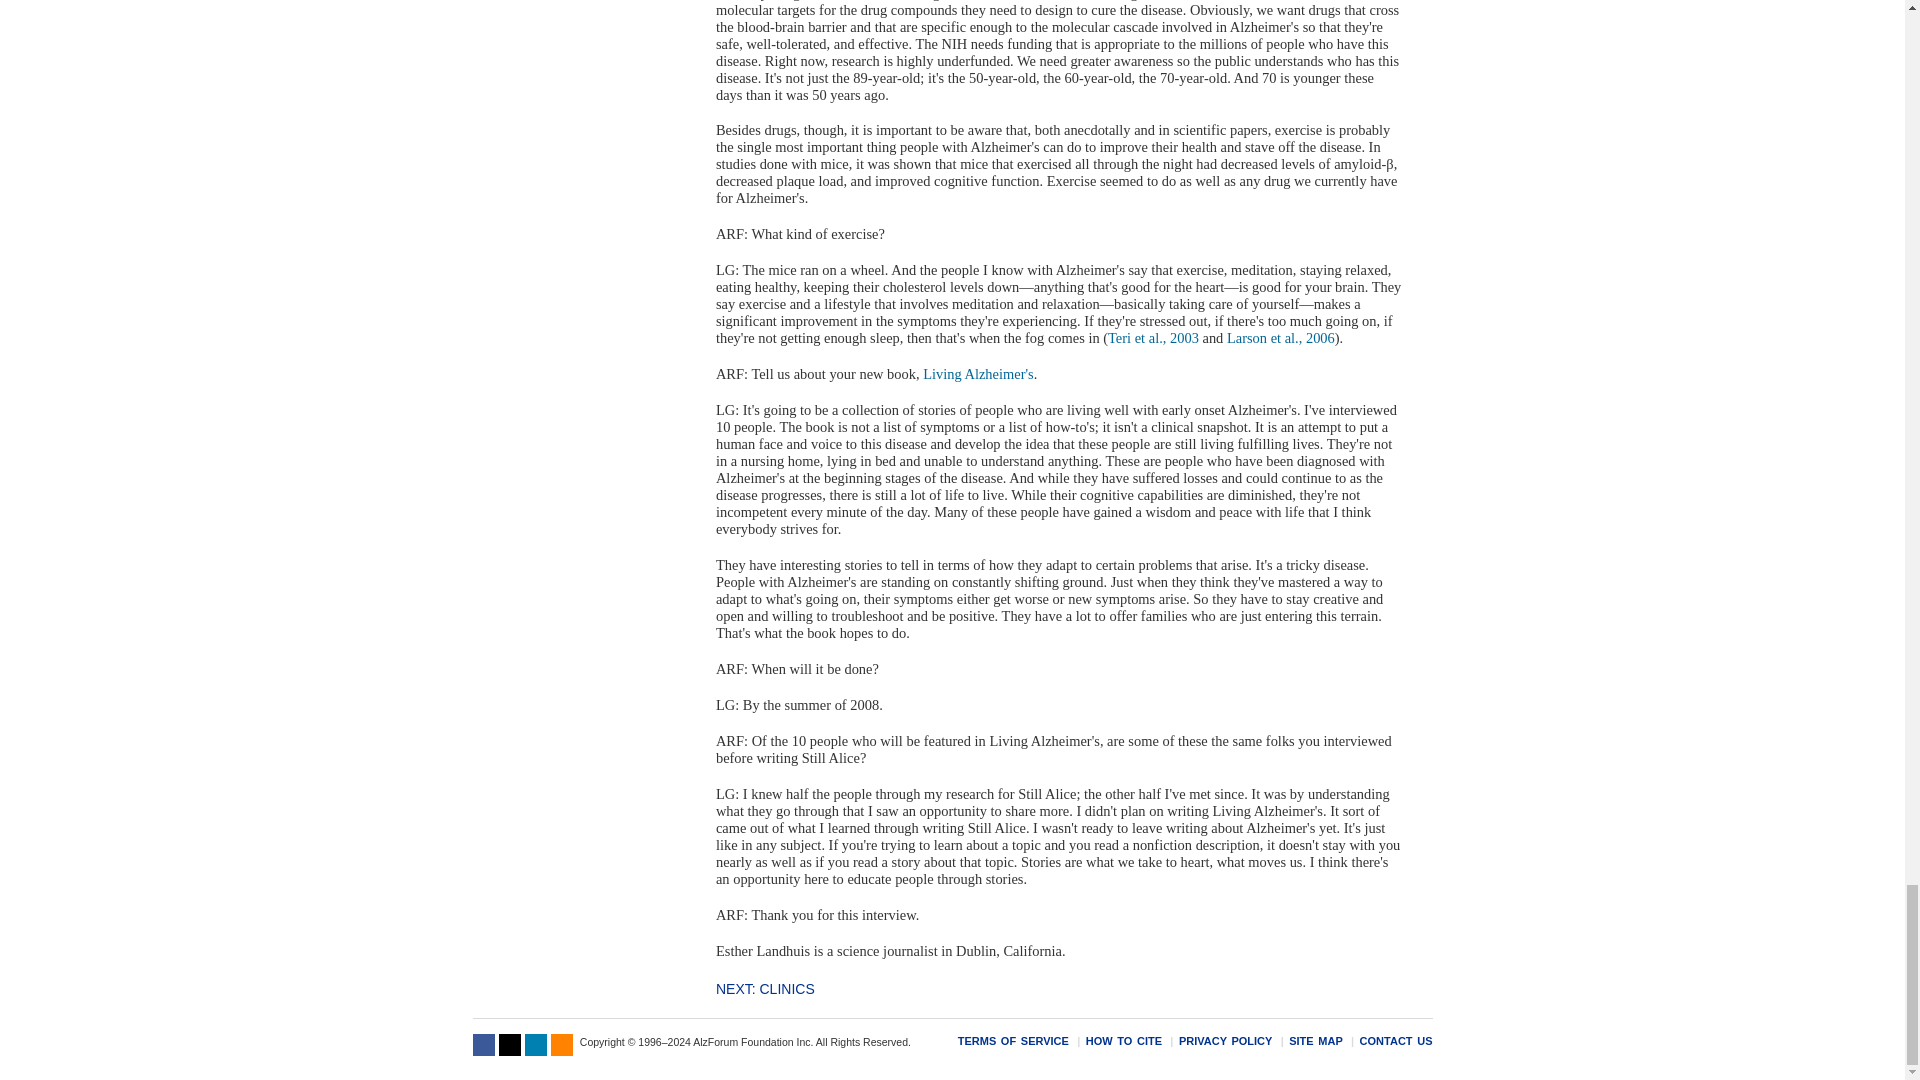  Describe the element at coordinates (765, 988) in the screenshot. I see `NEXT: CLINICS` at that location.